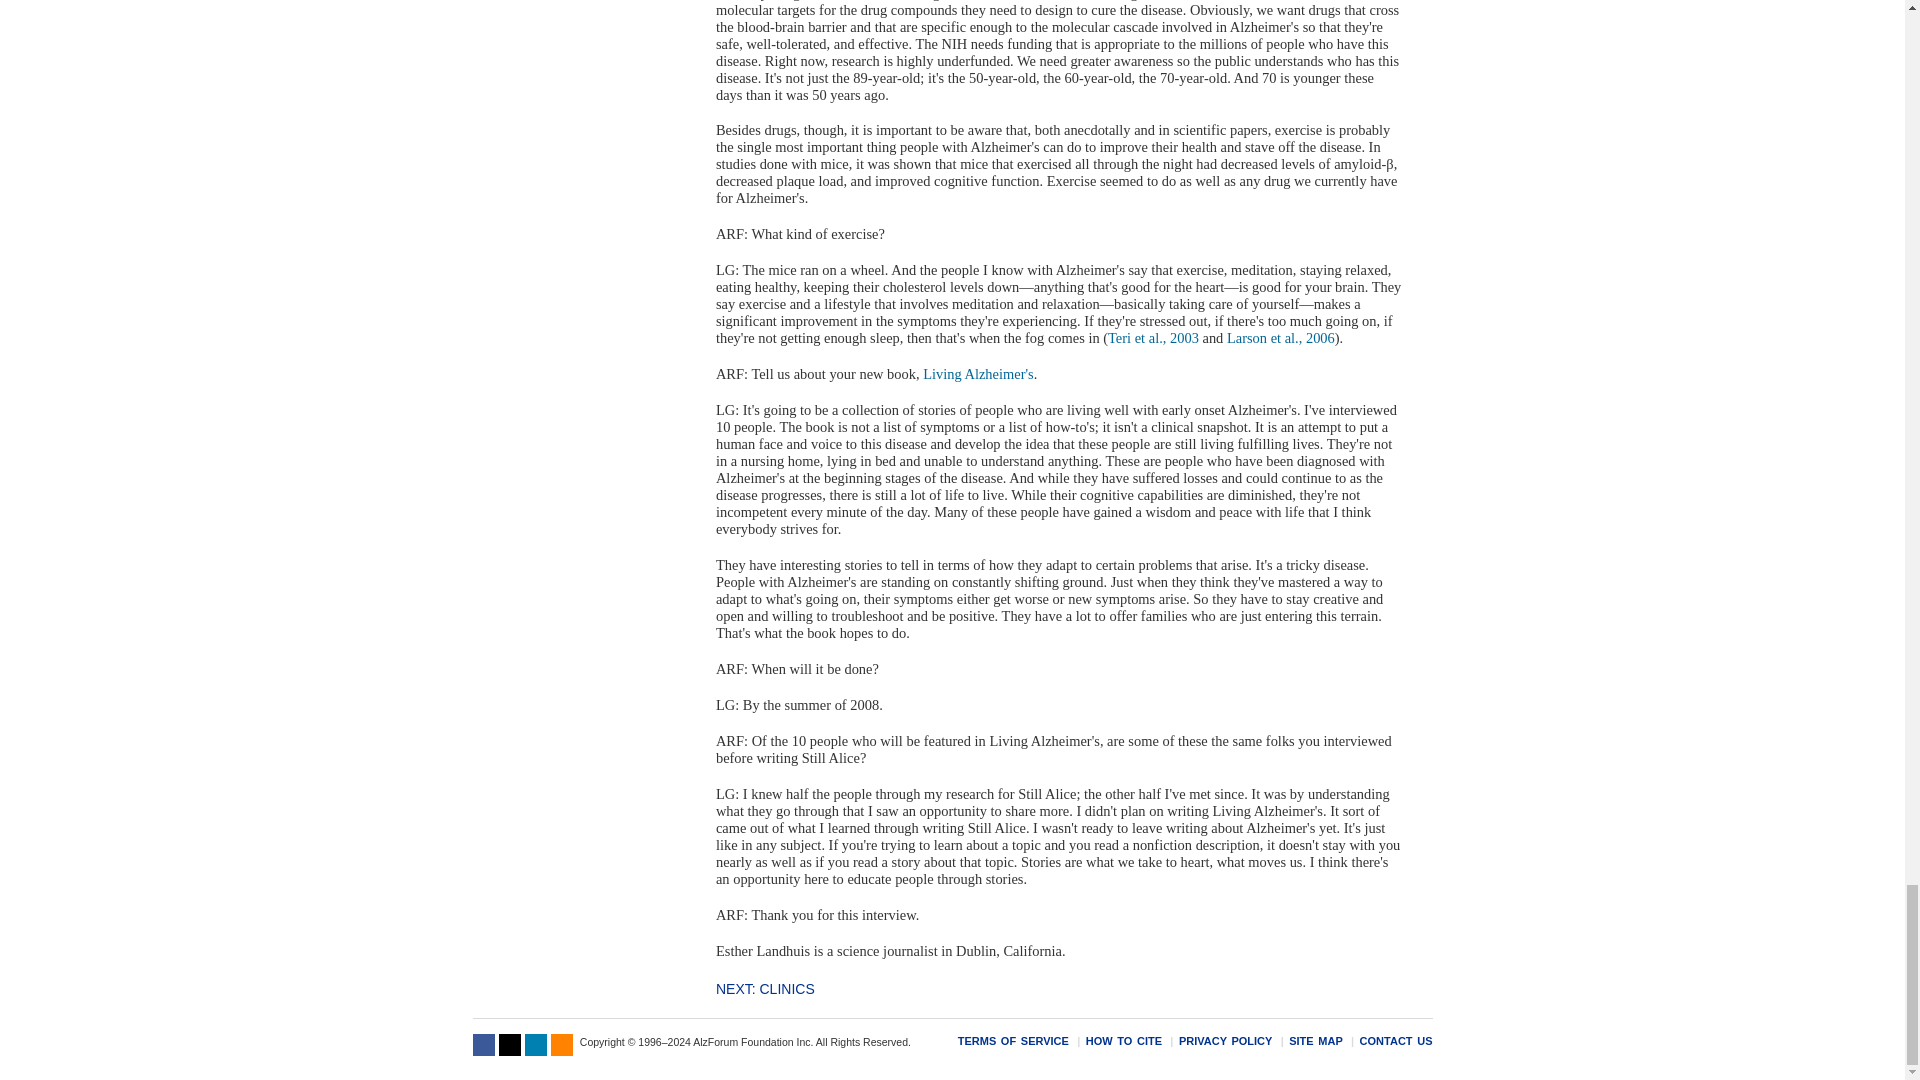  Describe the element at coordinates (765, 988) in the screenshot. I see `NEXT: CLINICS` at that location.